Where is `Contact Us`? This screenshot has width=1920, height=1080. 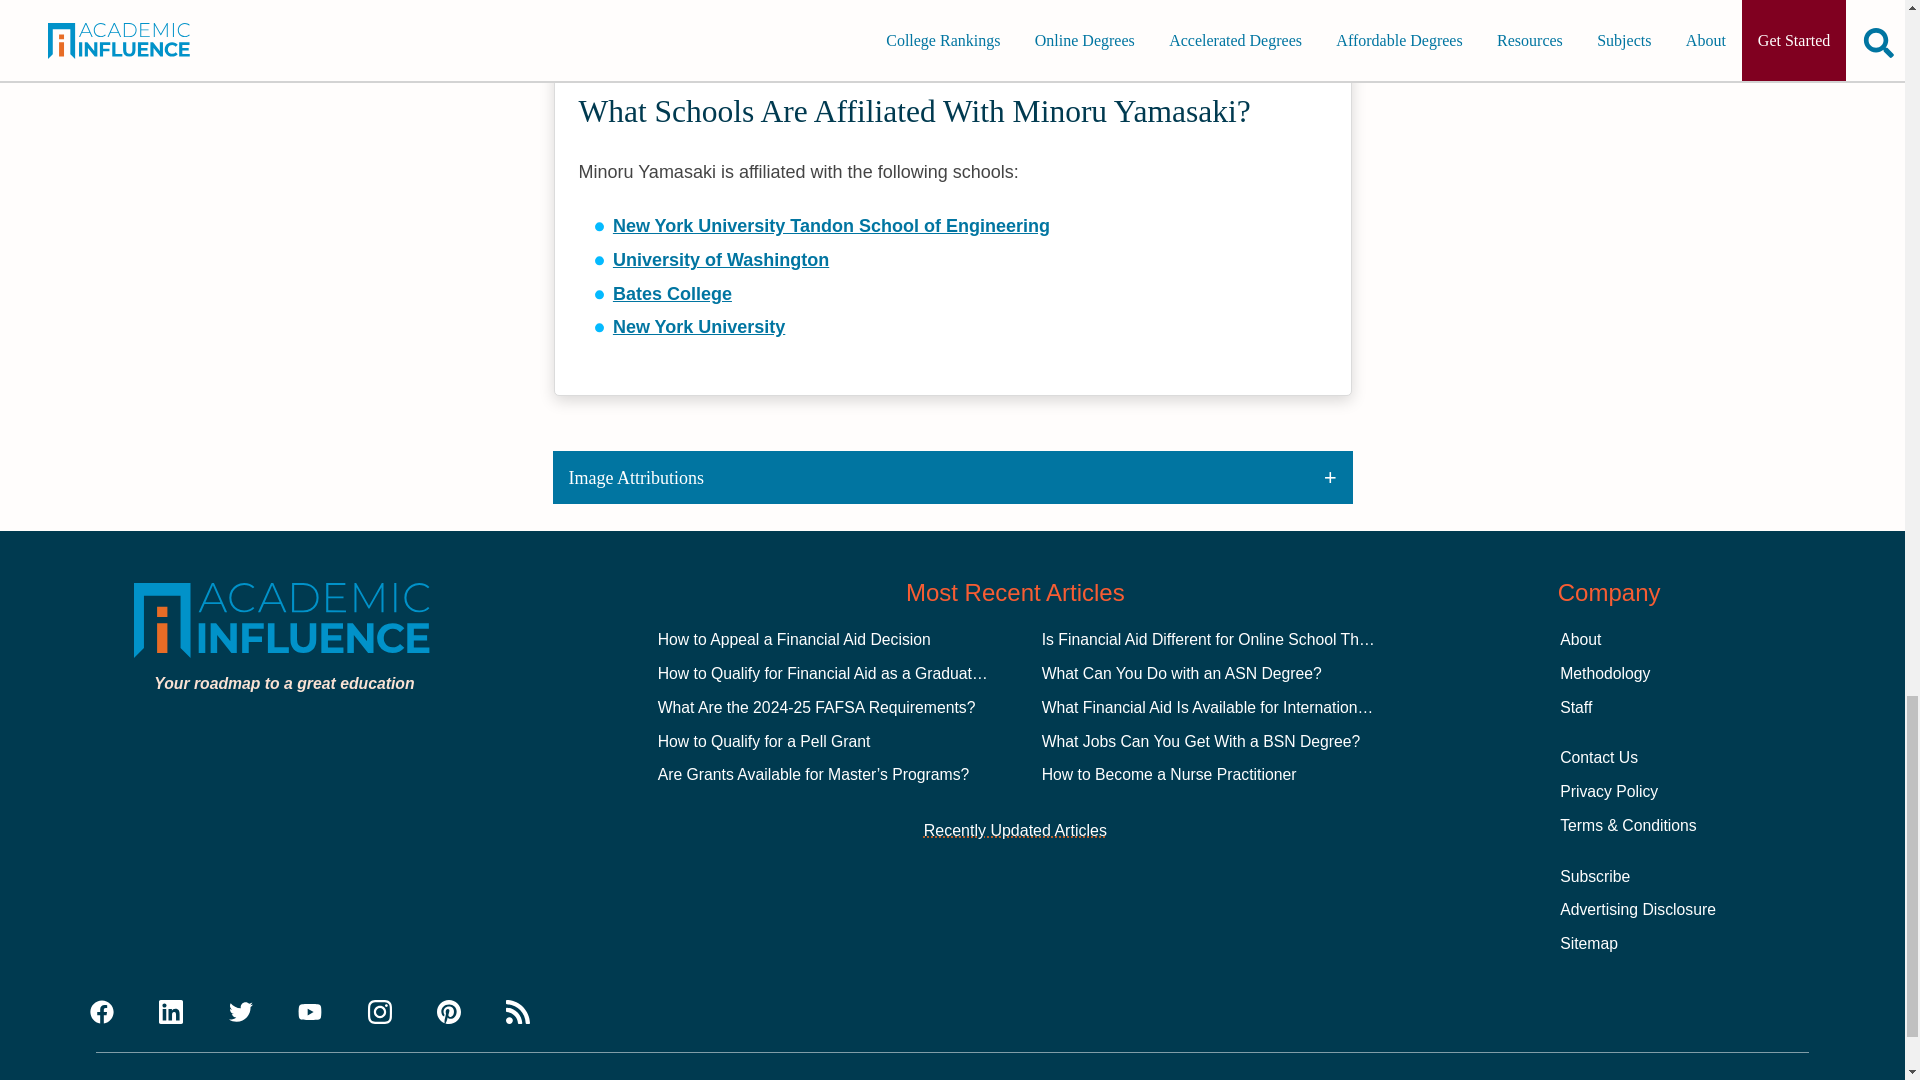
Contact Us is located at coordinates (1598, 757).